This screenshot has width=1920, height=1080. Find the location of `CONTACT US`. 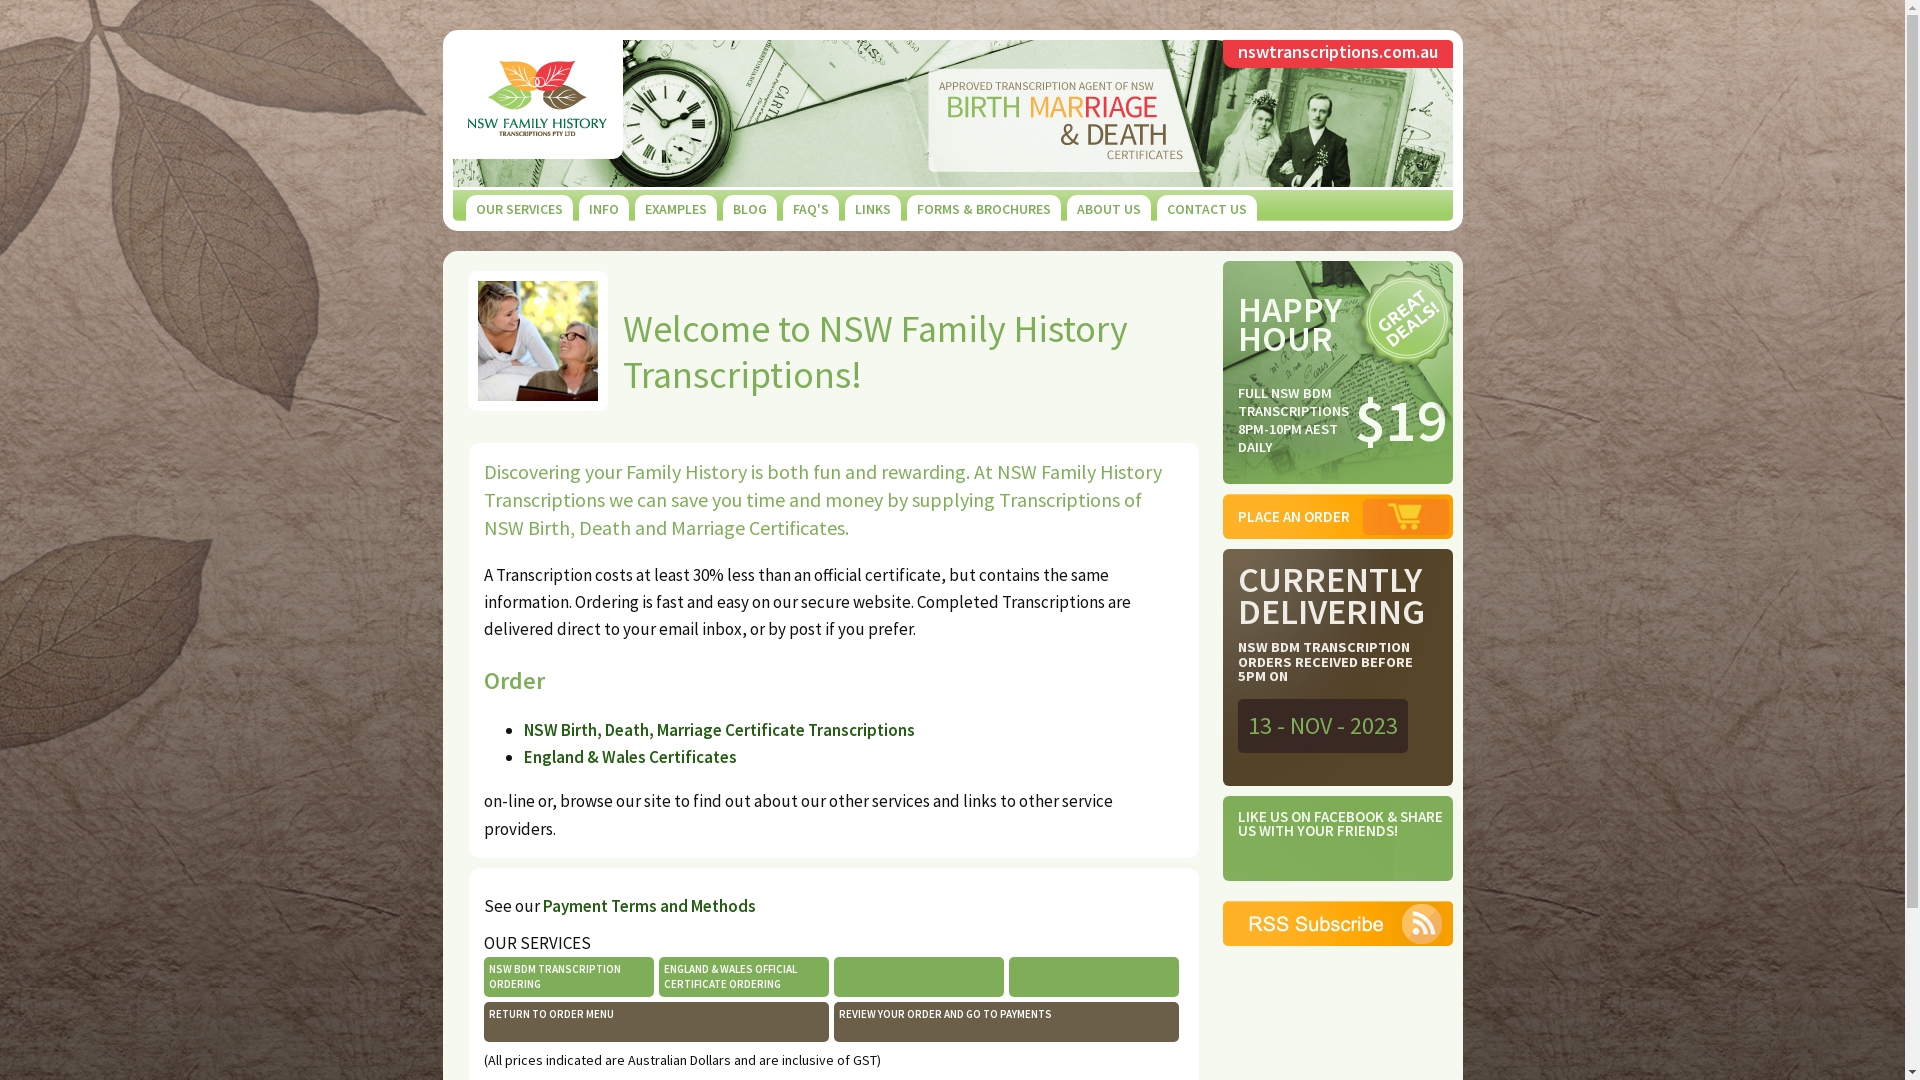

CONTACT US is located at coordinates (1206, 208).